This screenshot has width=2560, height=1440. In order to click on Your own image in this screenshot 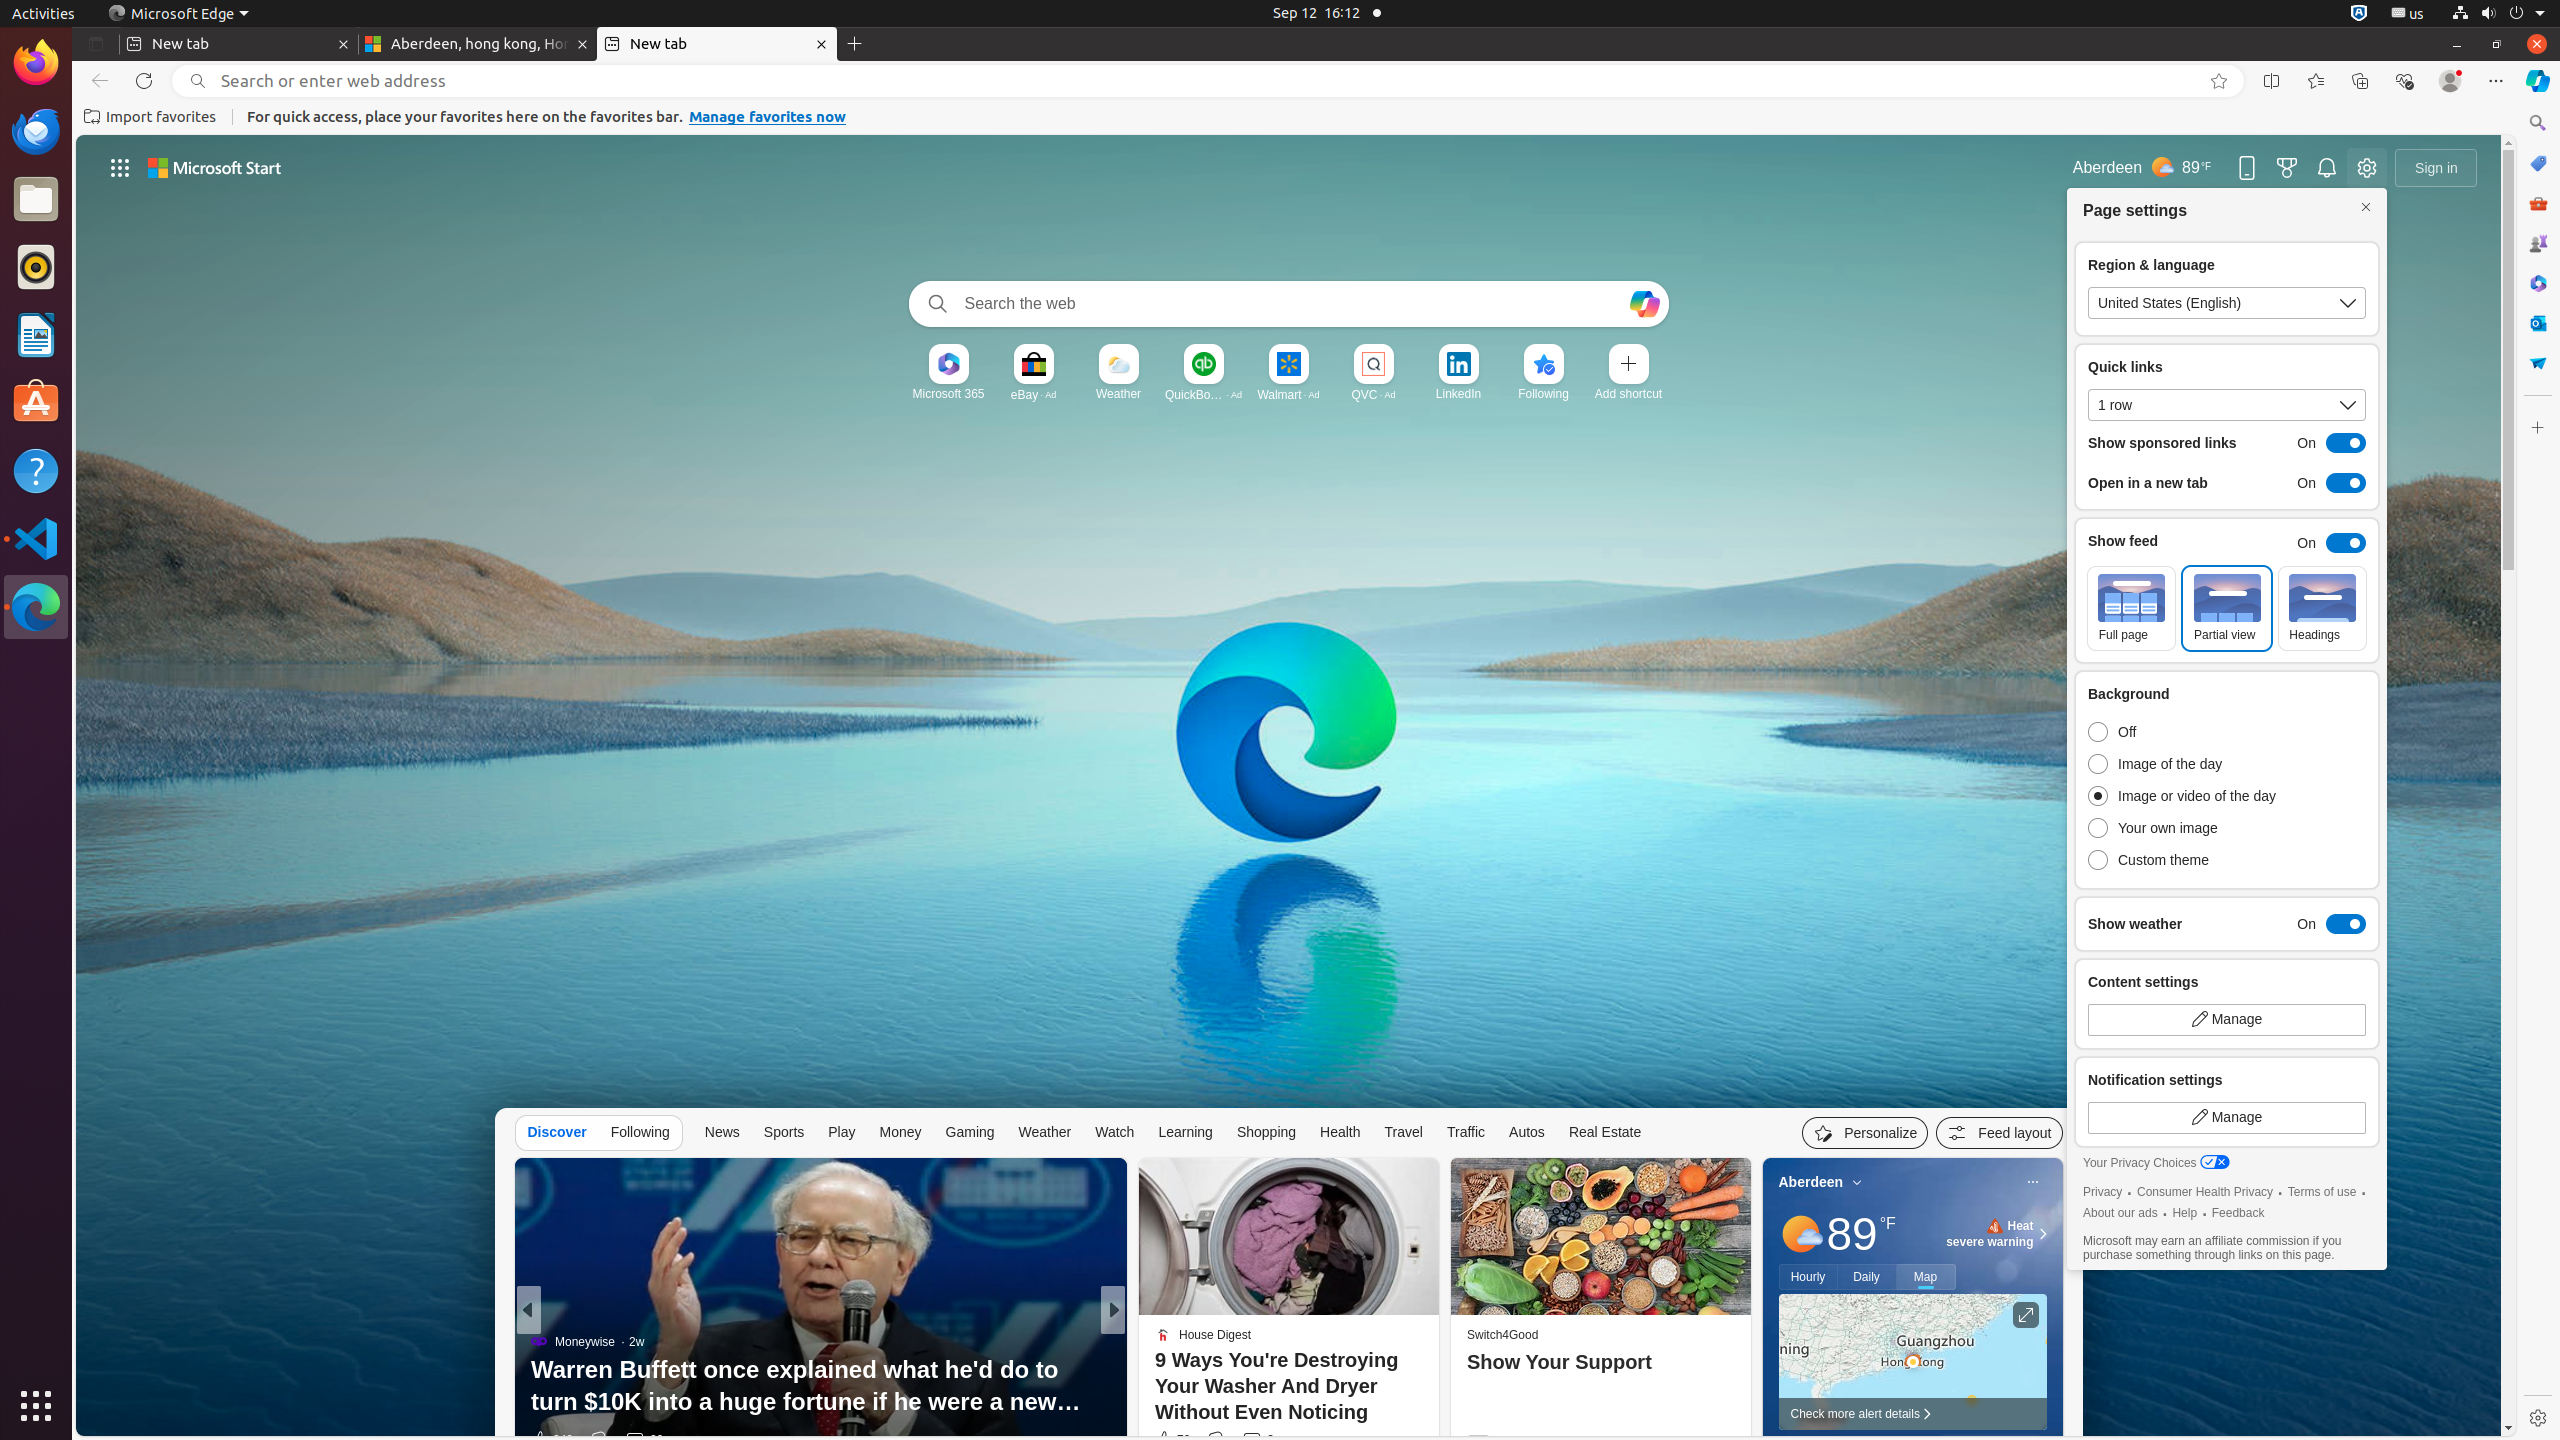, I will do `click(2187, 828)`.